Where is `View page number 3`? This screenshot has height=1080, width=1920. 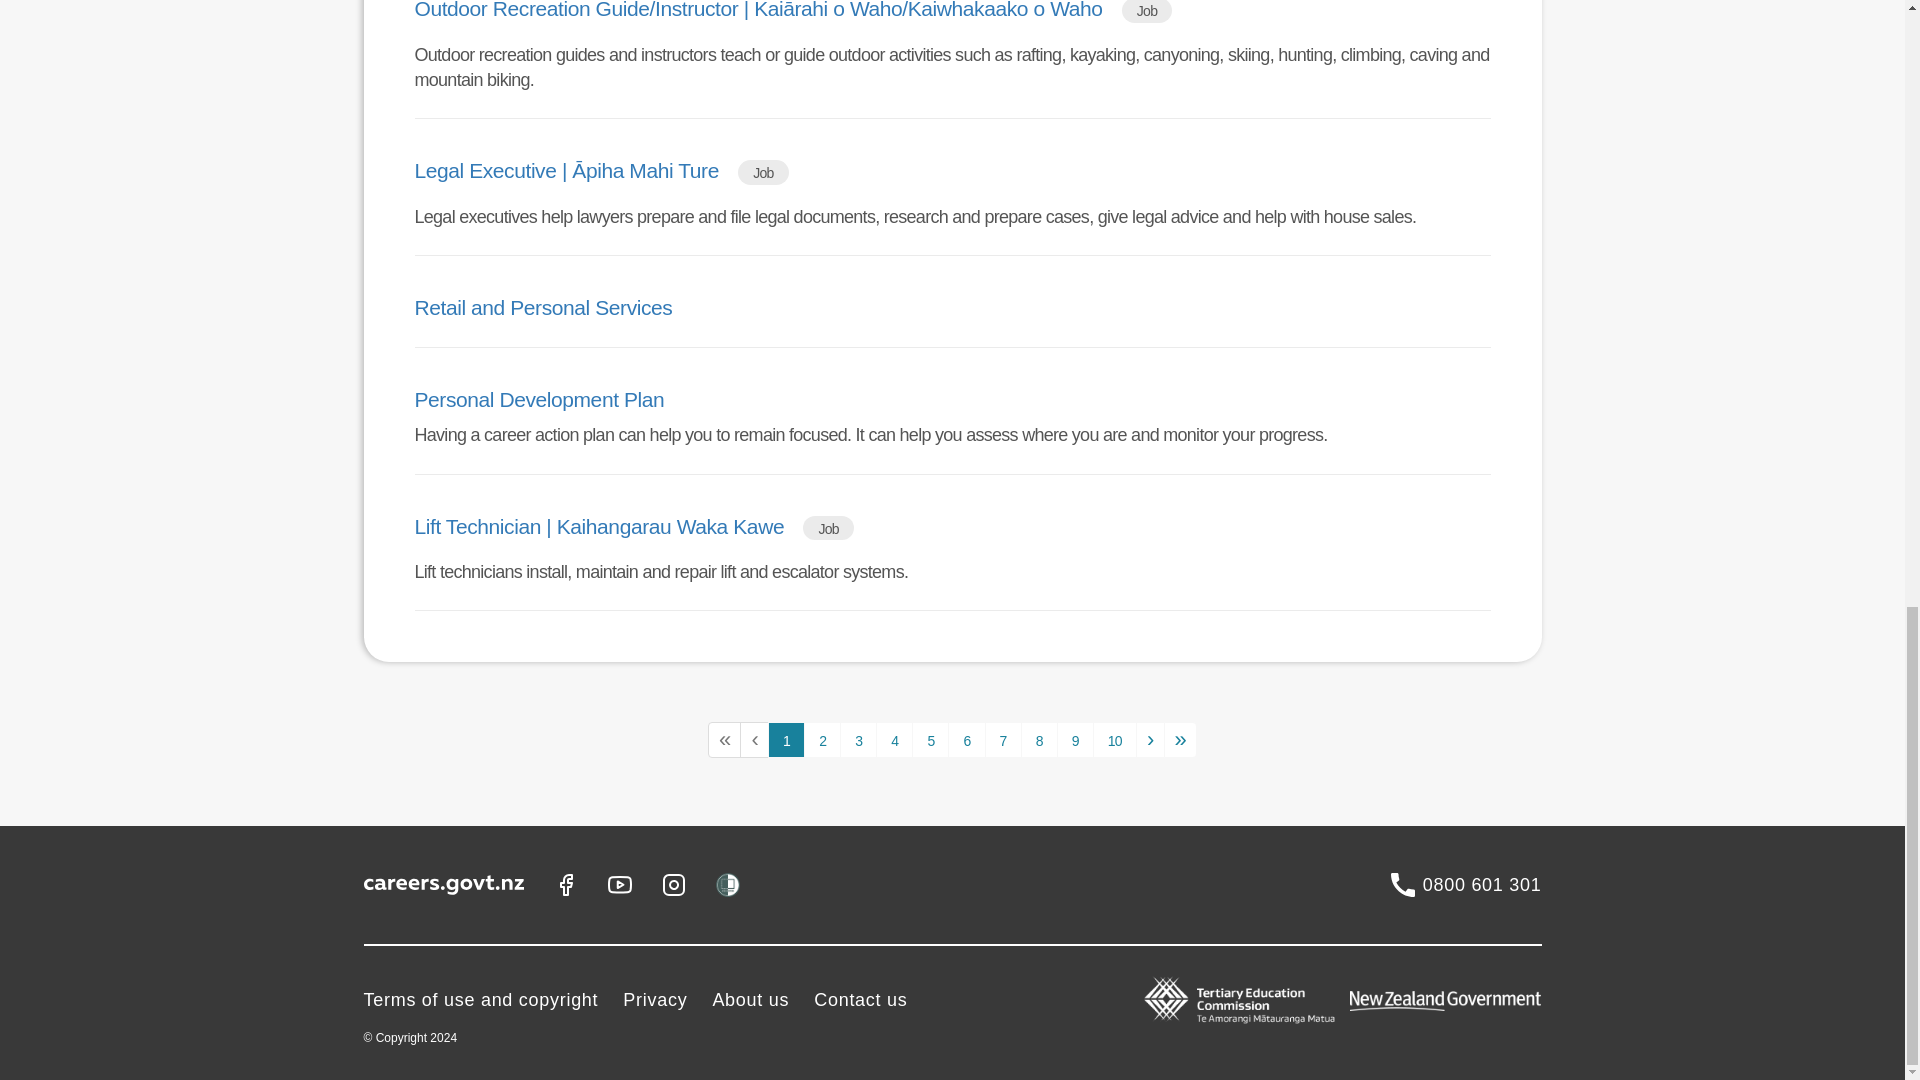
View page number 3 is located at coordinates (858, 740).